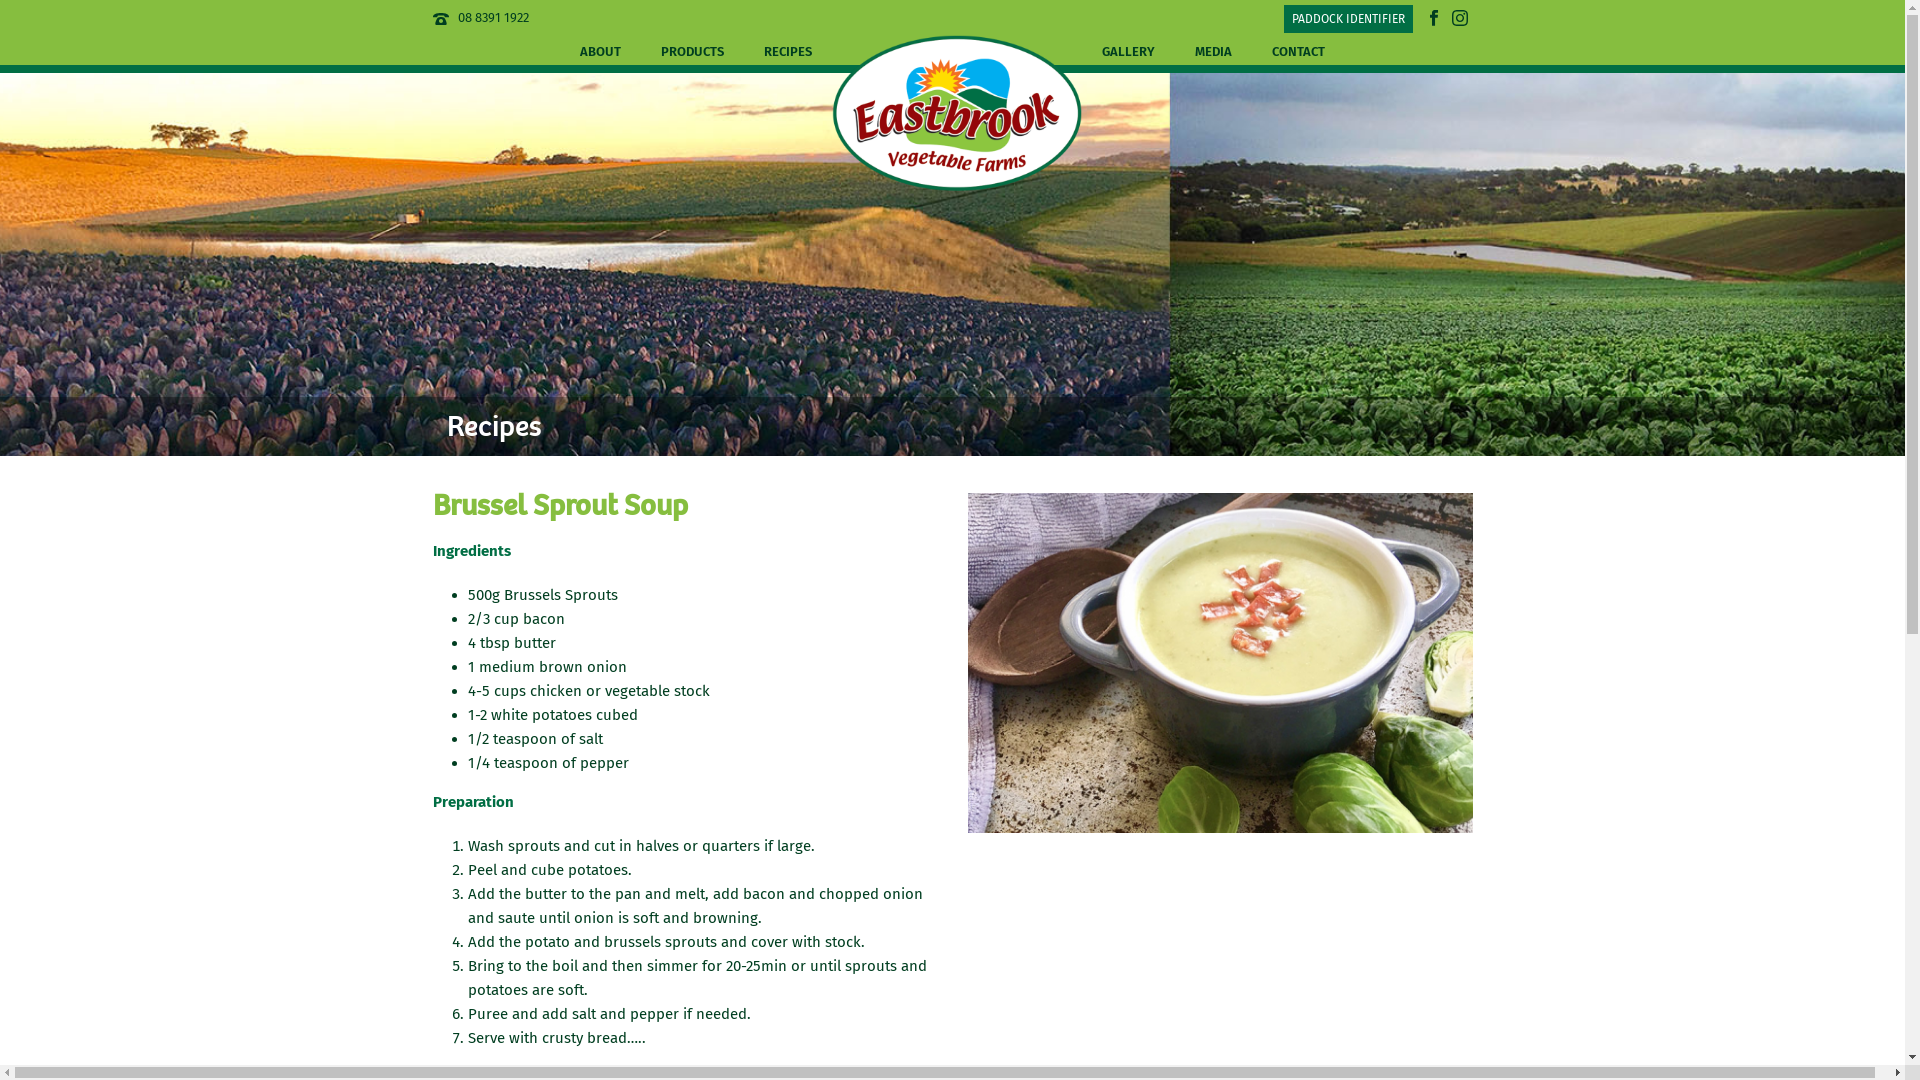  What do you see at coordinates (1214, 50) in the screenshot?
I see `MEDIA` at bounding box center [1214, 50].